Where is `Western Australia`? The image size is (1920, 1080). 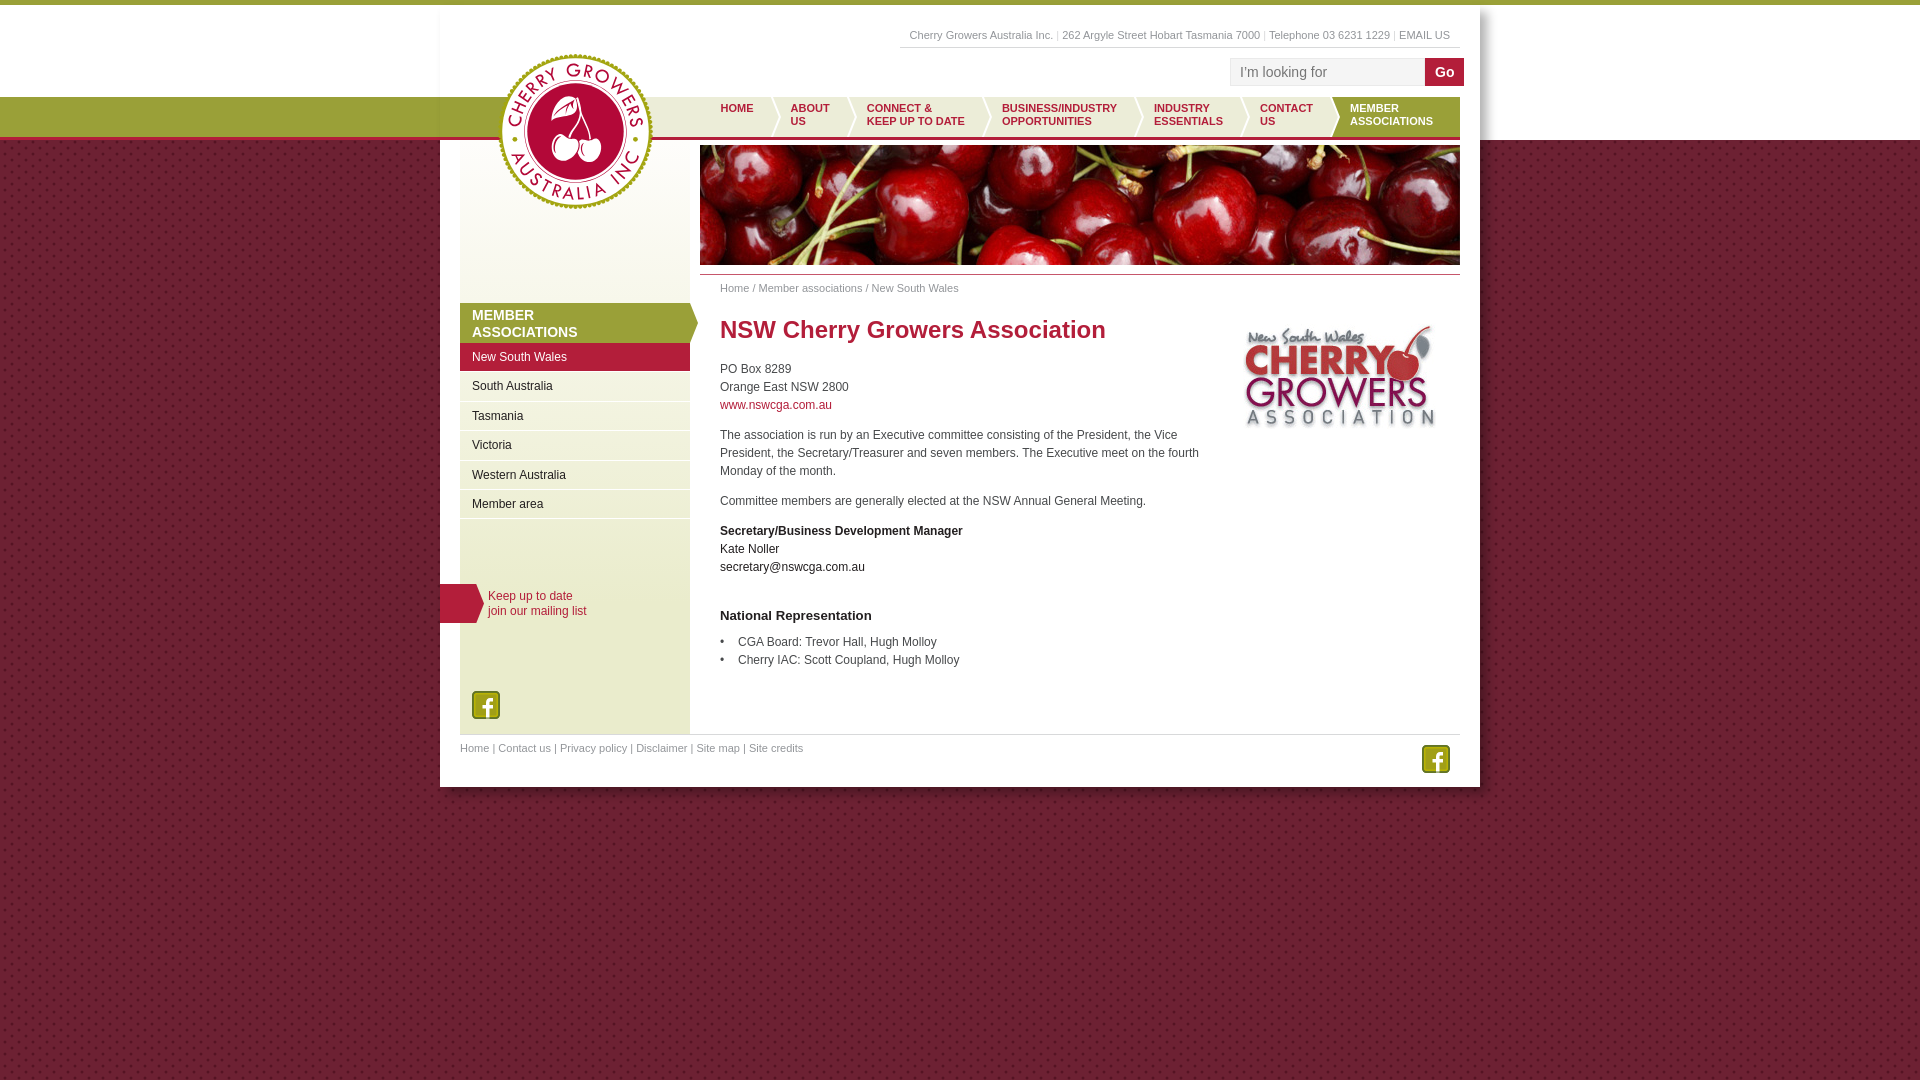
Western Australia is located at coordinates (575, 475).